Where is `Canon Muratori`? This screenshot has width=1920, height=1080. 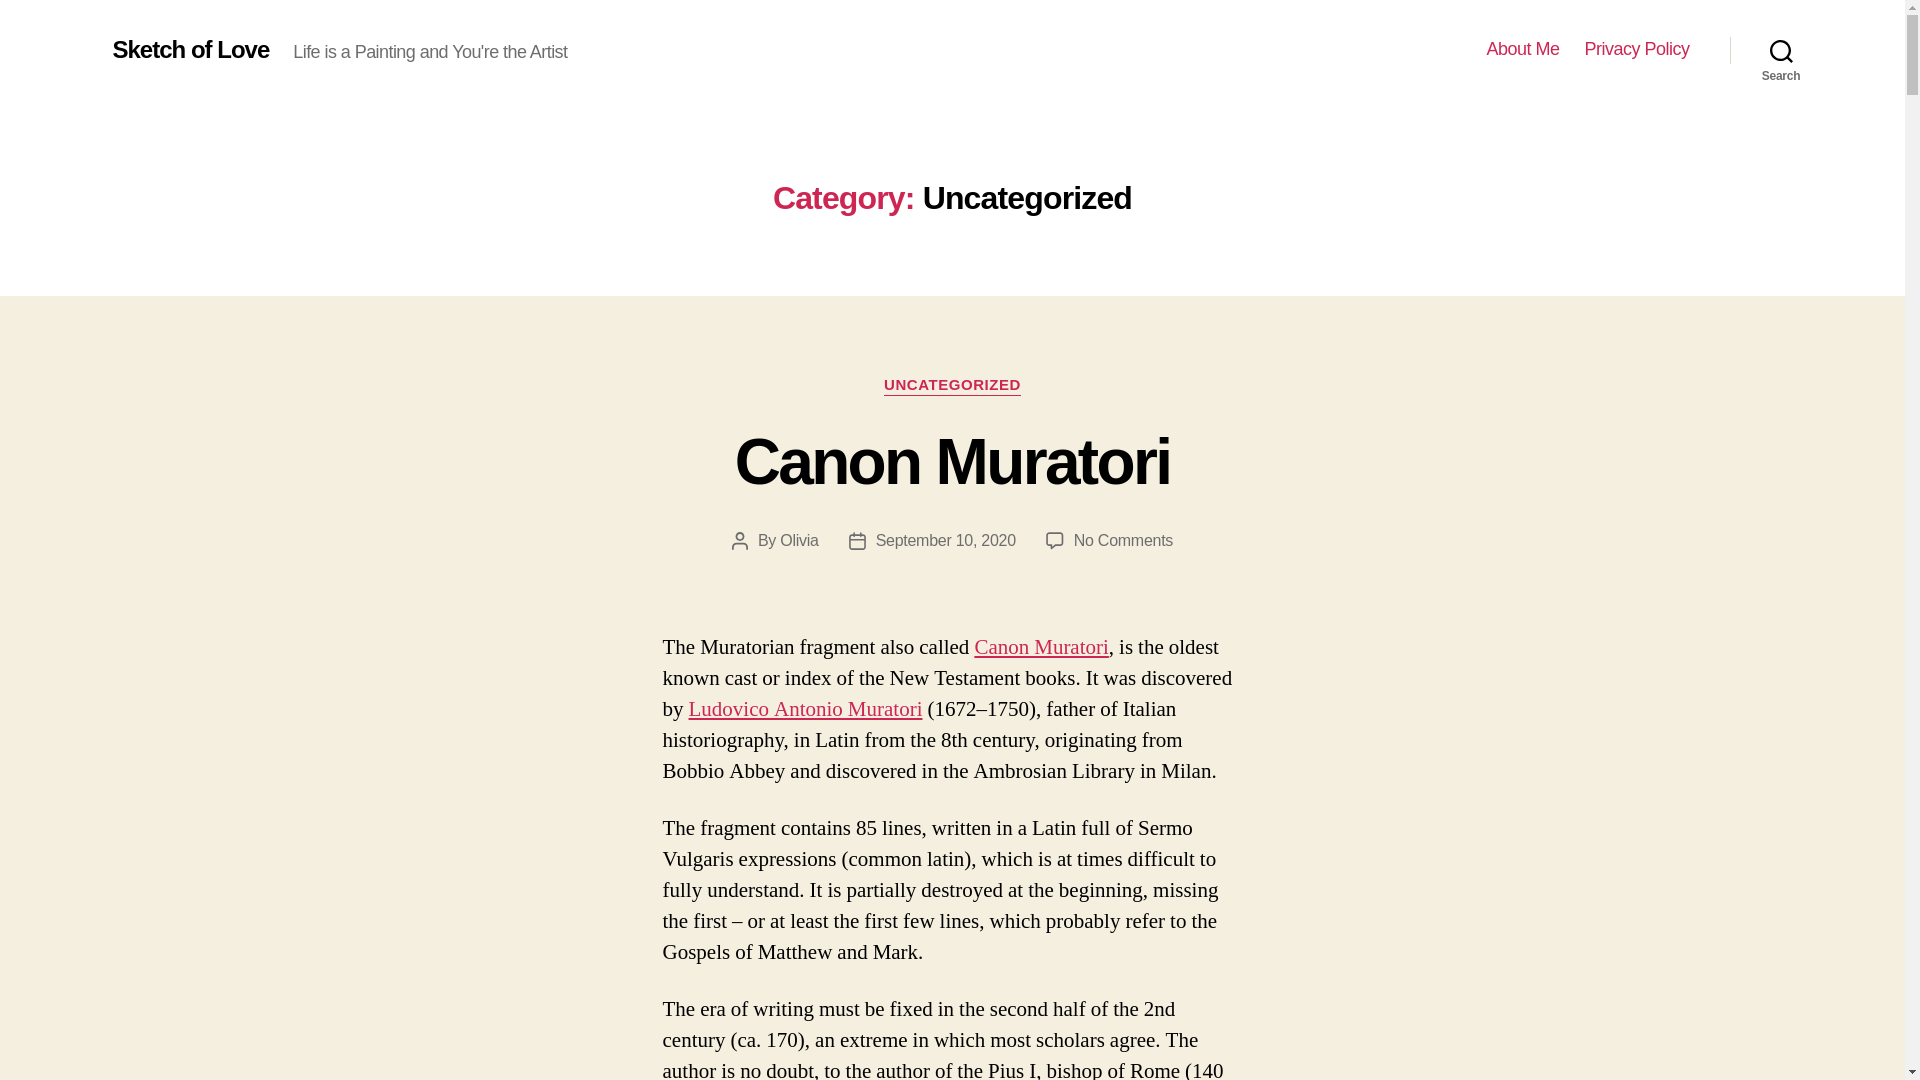 Canon Muratori is located at coordinates (1040, 646).